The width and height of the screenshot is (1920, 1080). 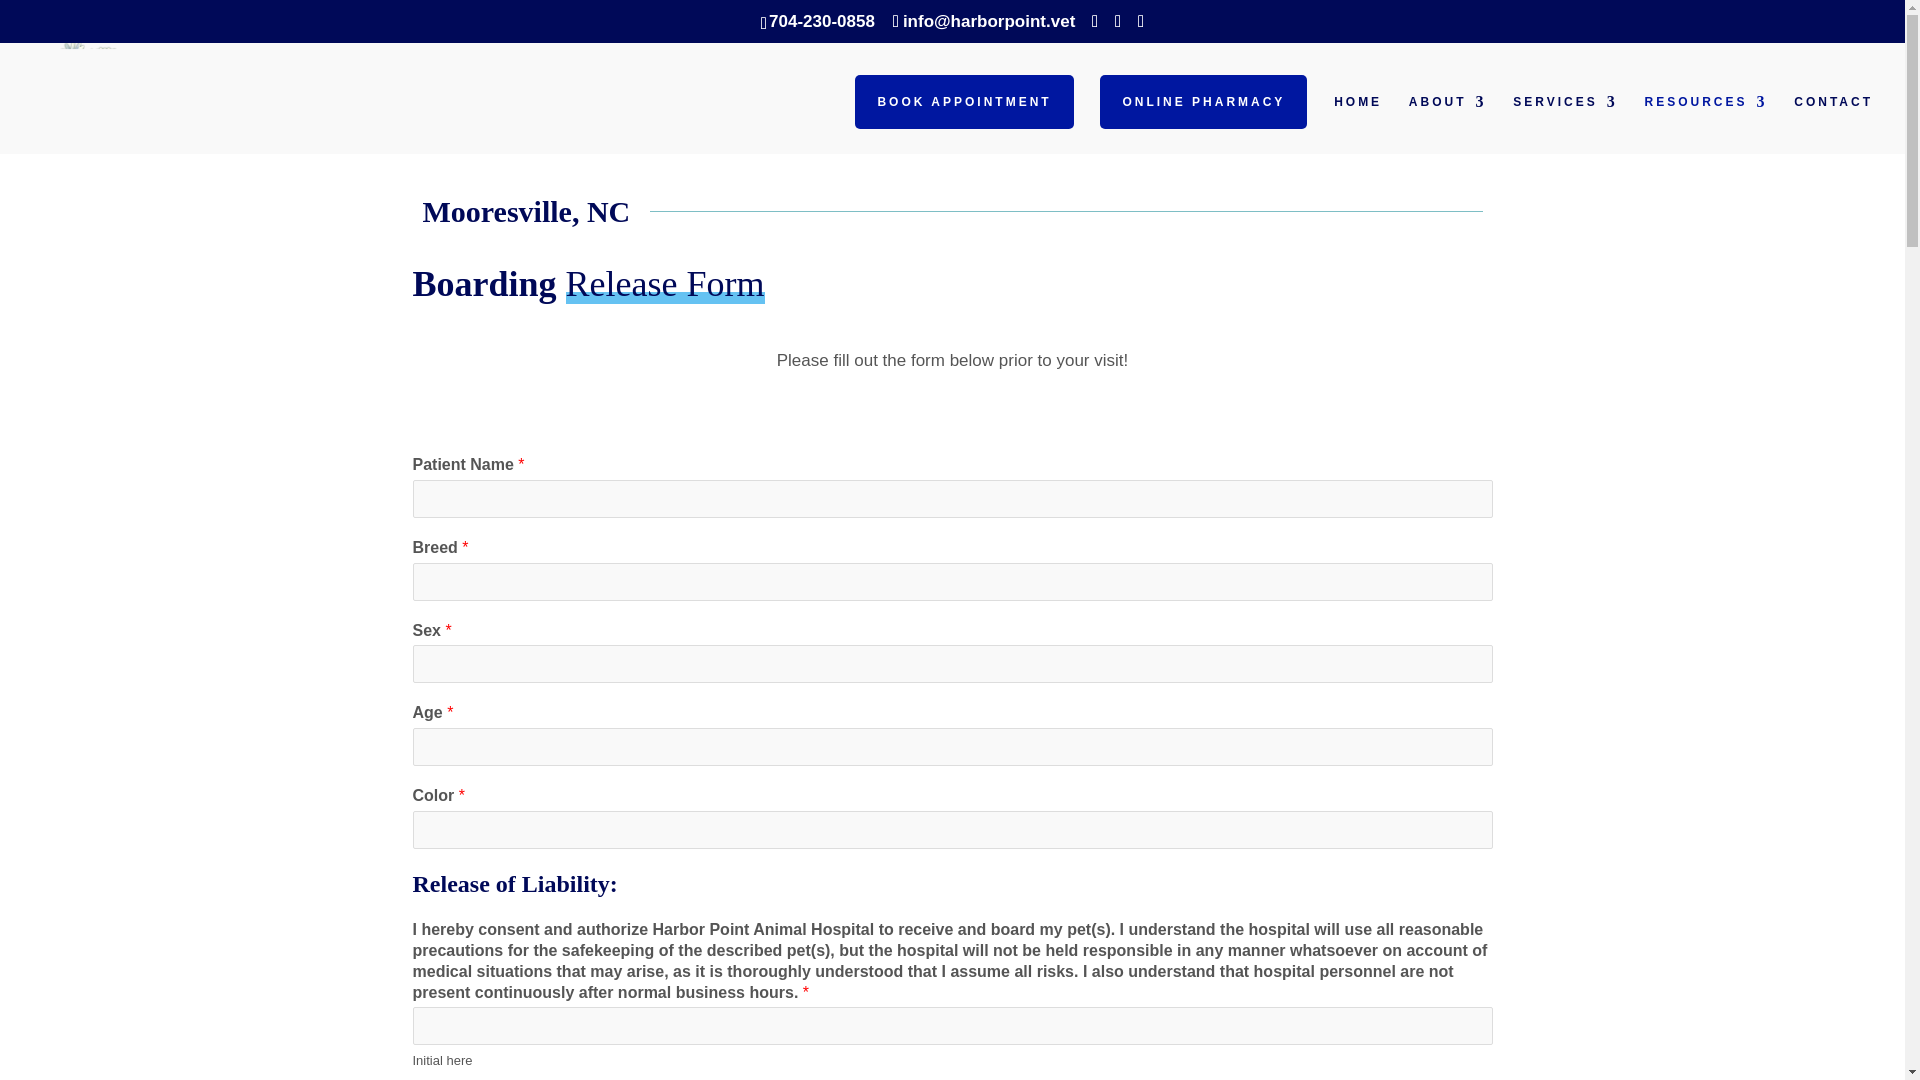 What do you see at coordinates (1448, 124) in the screenshot?
I see `ABOUT` at bounding box center [1448, 124].